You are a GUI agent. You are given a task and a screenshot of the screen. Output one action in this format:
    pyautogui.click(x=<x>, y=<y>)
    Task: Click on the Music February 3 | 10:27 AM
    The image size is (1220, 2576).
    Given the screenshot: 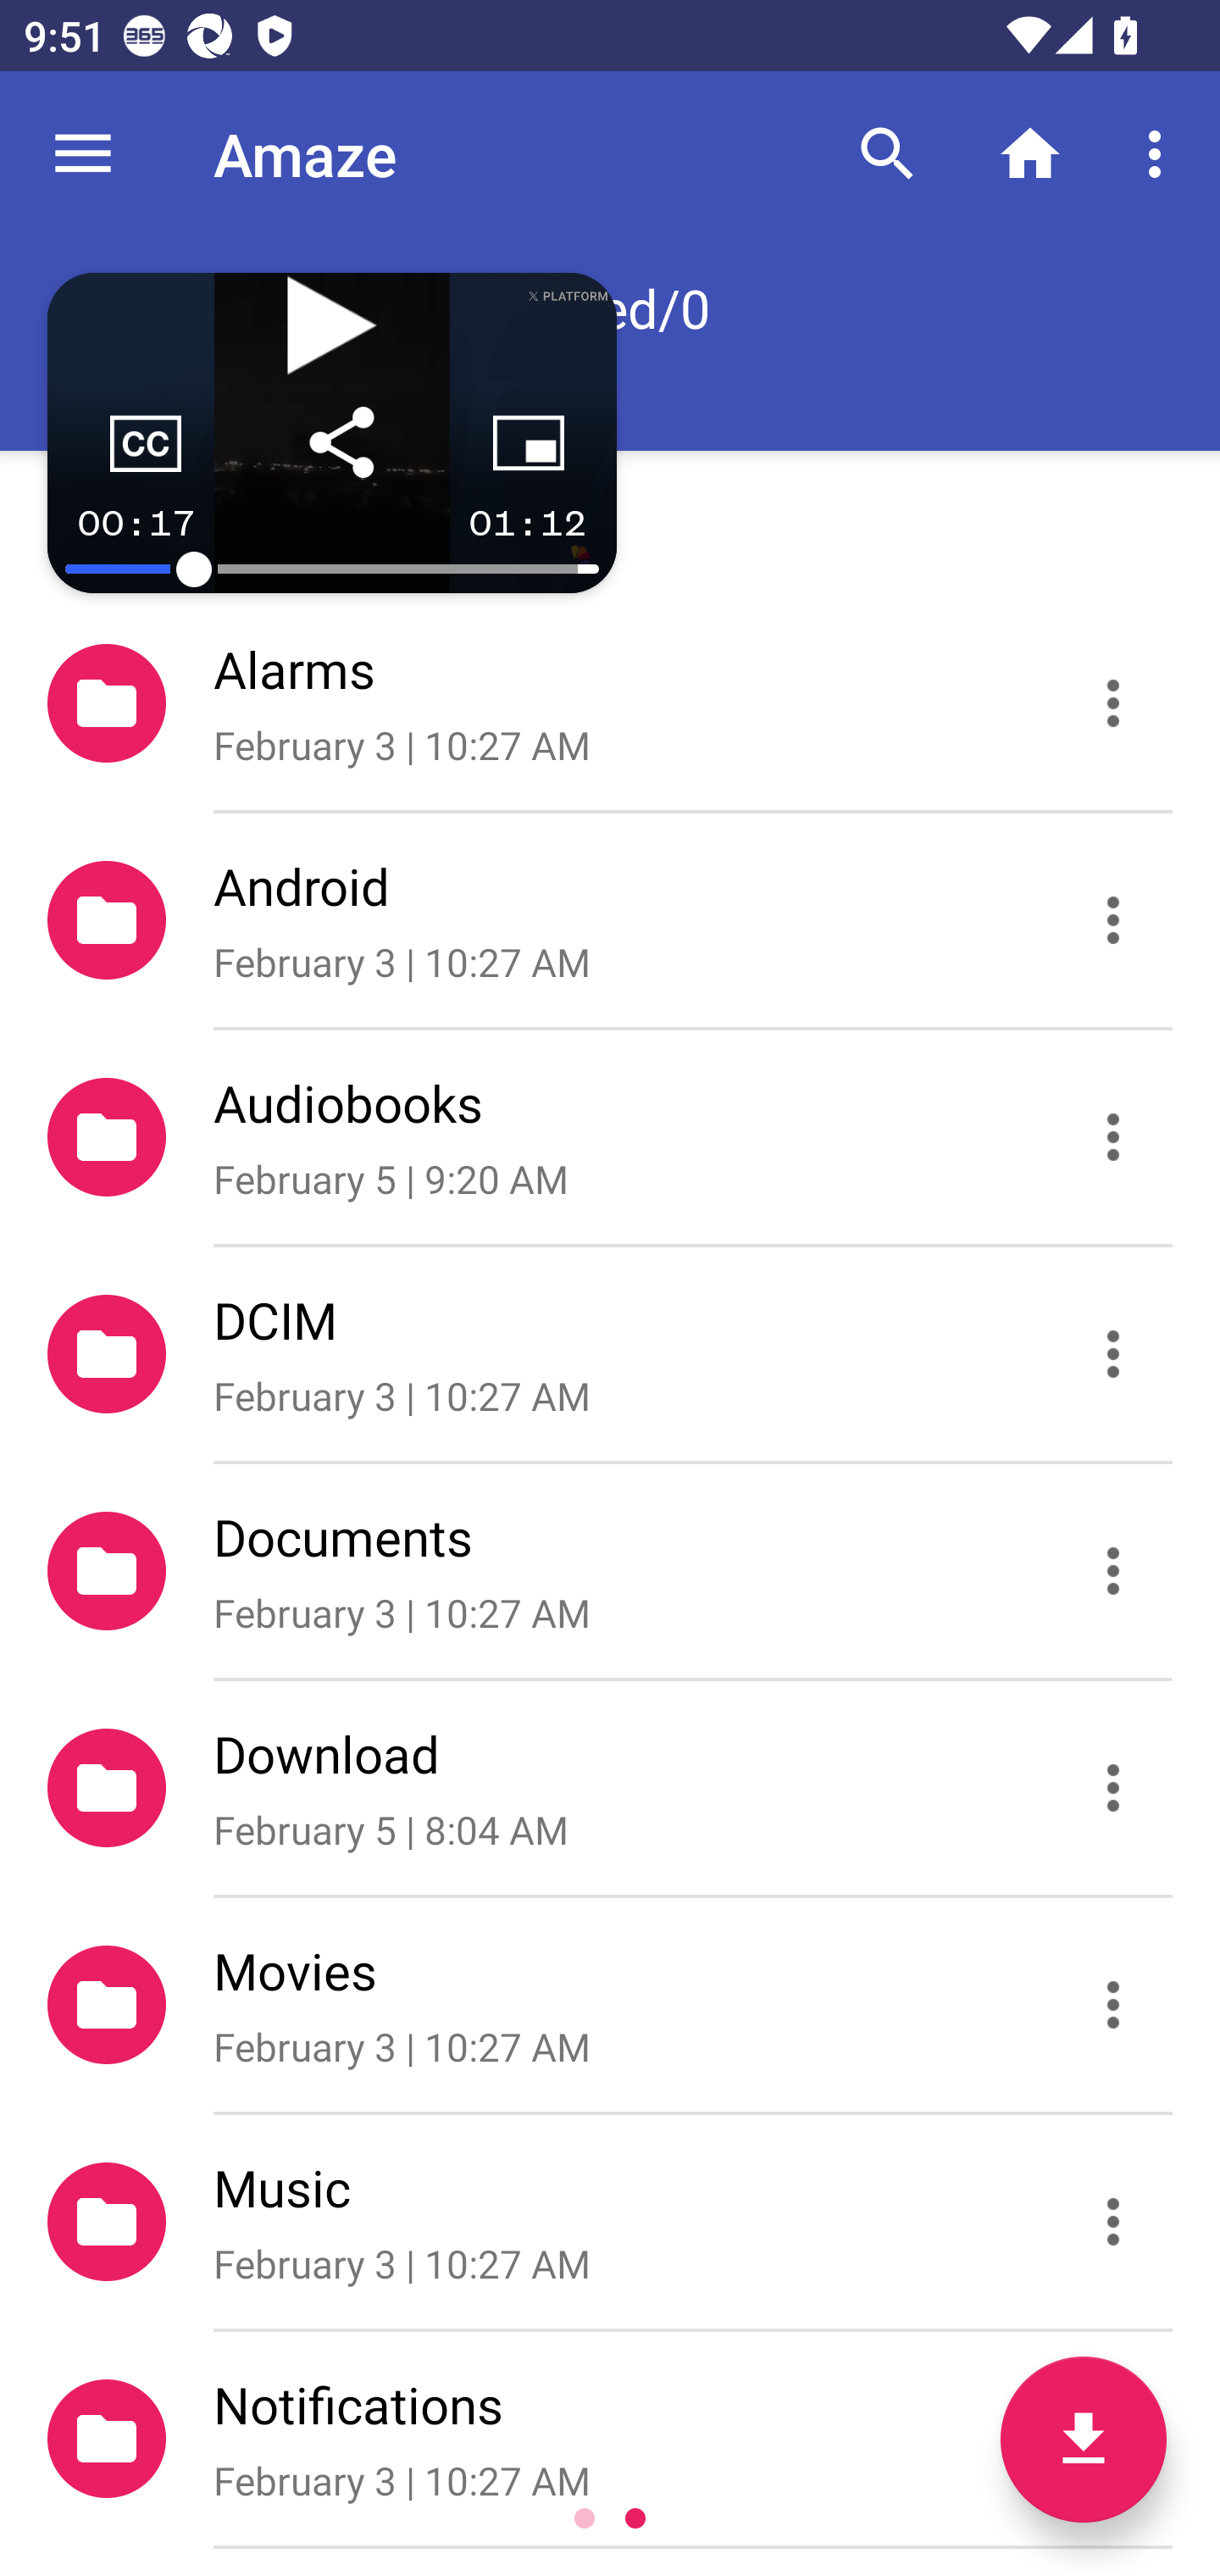 What is the action you would take?
    pyautogui.click(x=610, y=2222)
    